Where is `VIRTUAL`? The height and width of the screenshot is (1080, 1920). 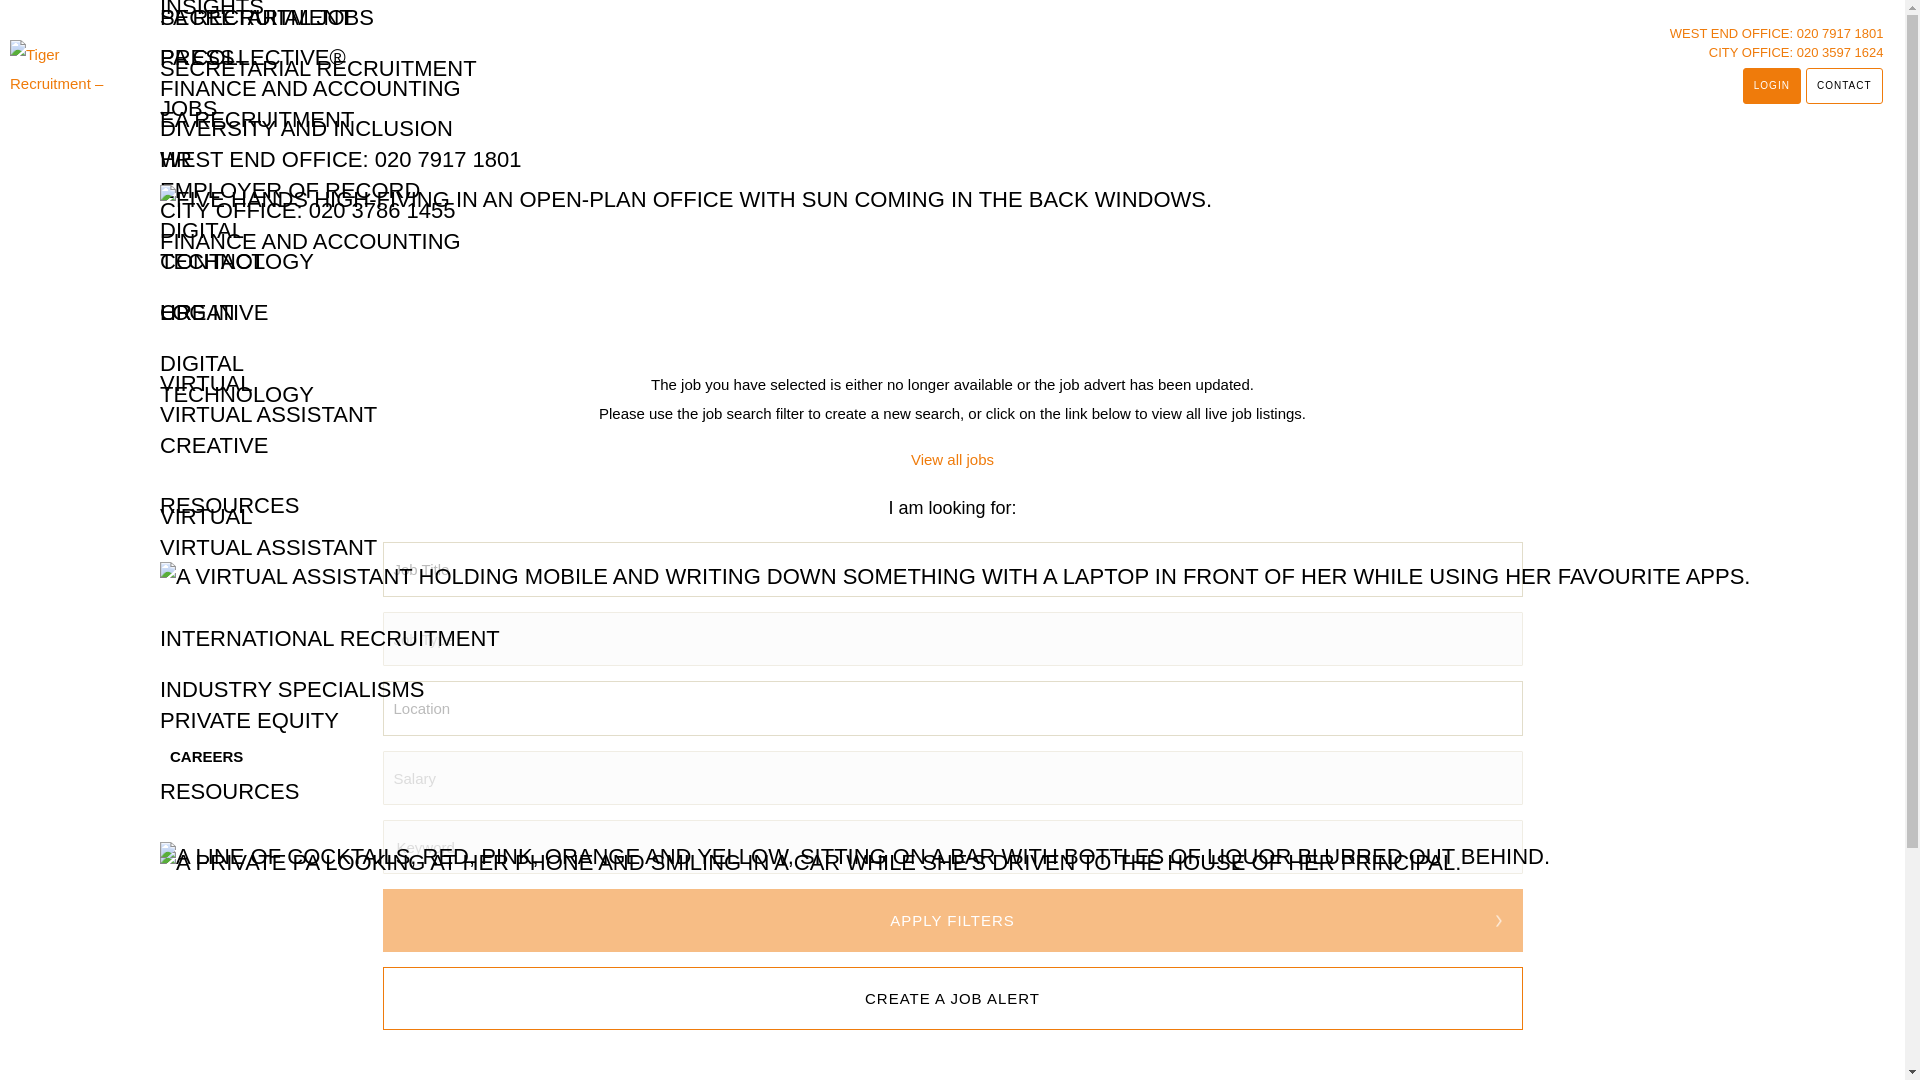
VIRTUAL is located at coordinates (206, 516).